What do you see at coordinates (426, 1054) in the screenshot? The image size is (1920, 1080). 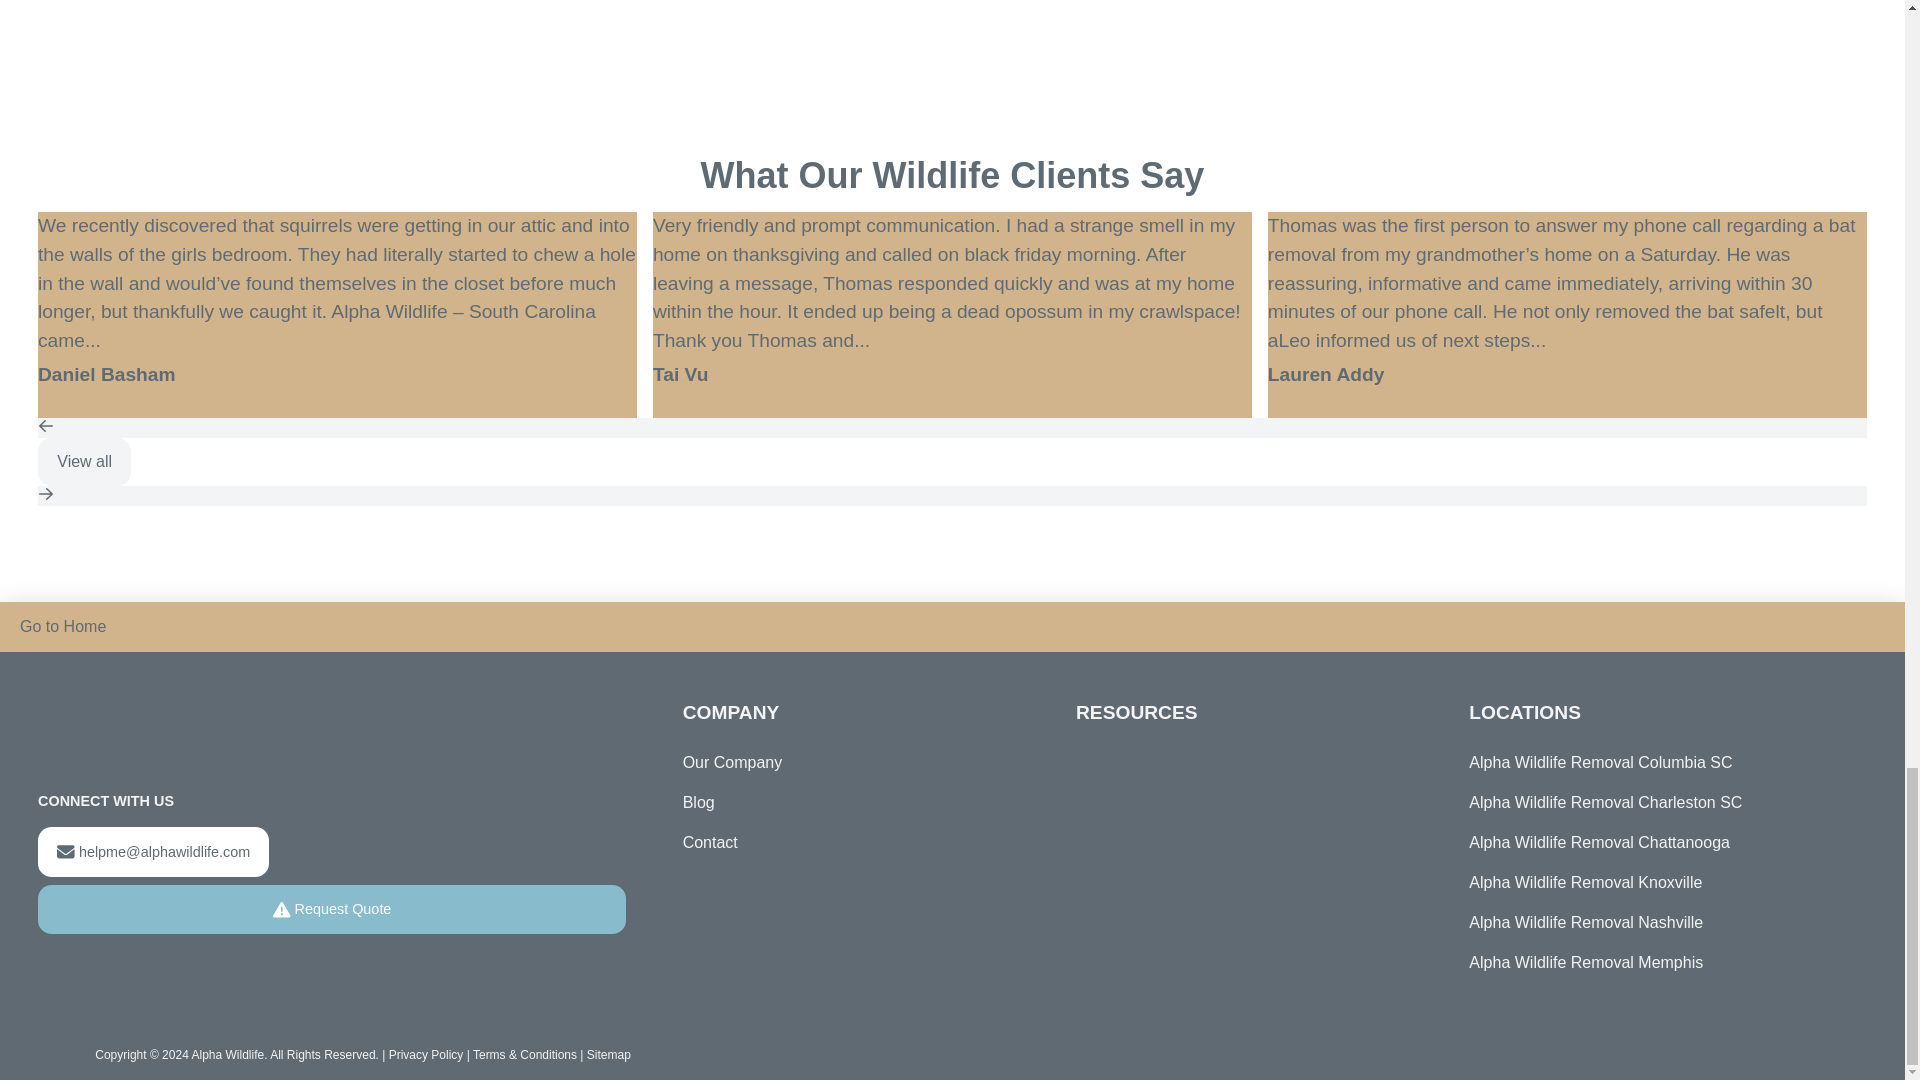 I see `Privacy Policy` at bounding box center [426, 1054].